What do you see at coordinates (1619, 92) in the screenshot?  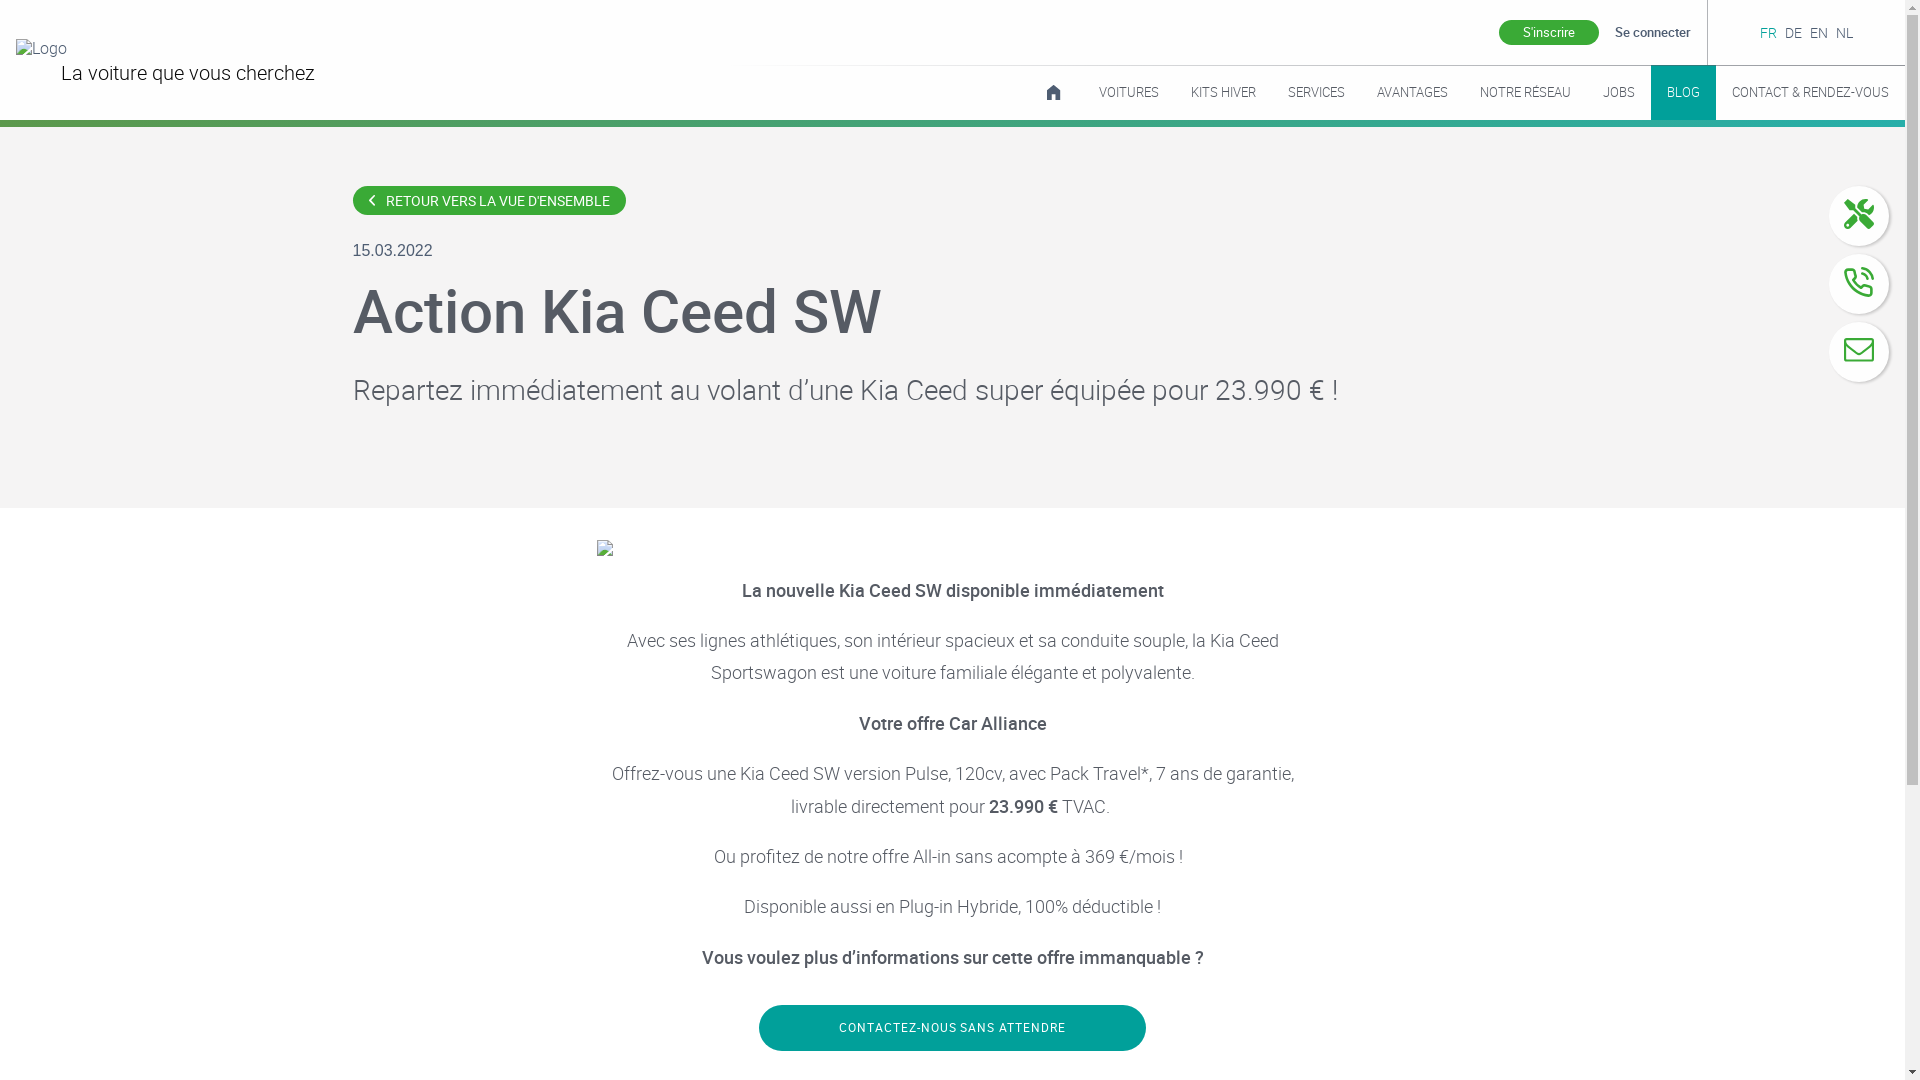 I see `JOBS` at bounding box center [1619, 92].